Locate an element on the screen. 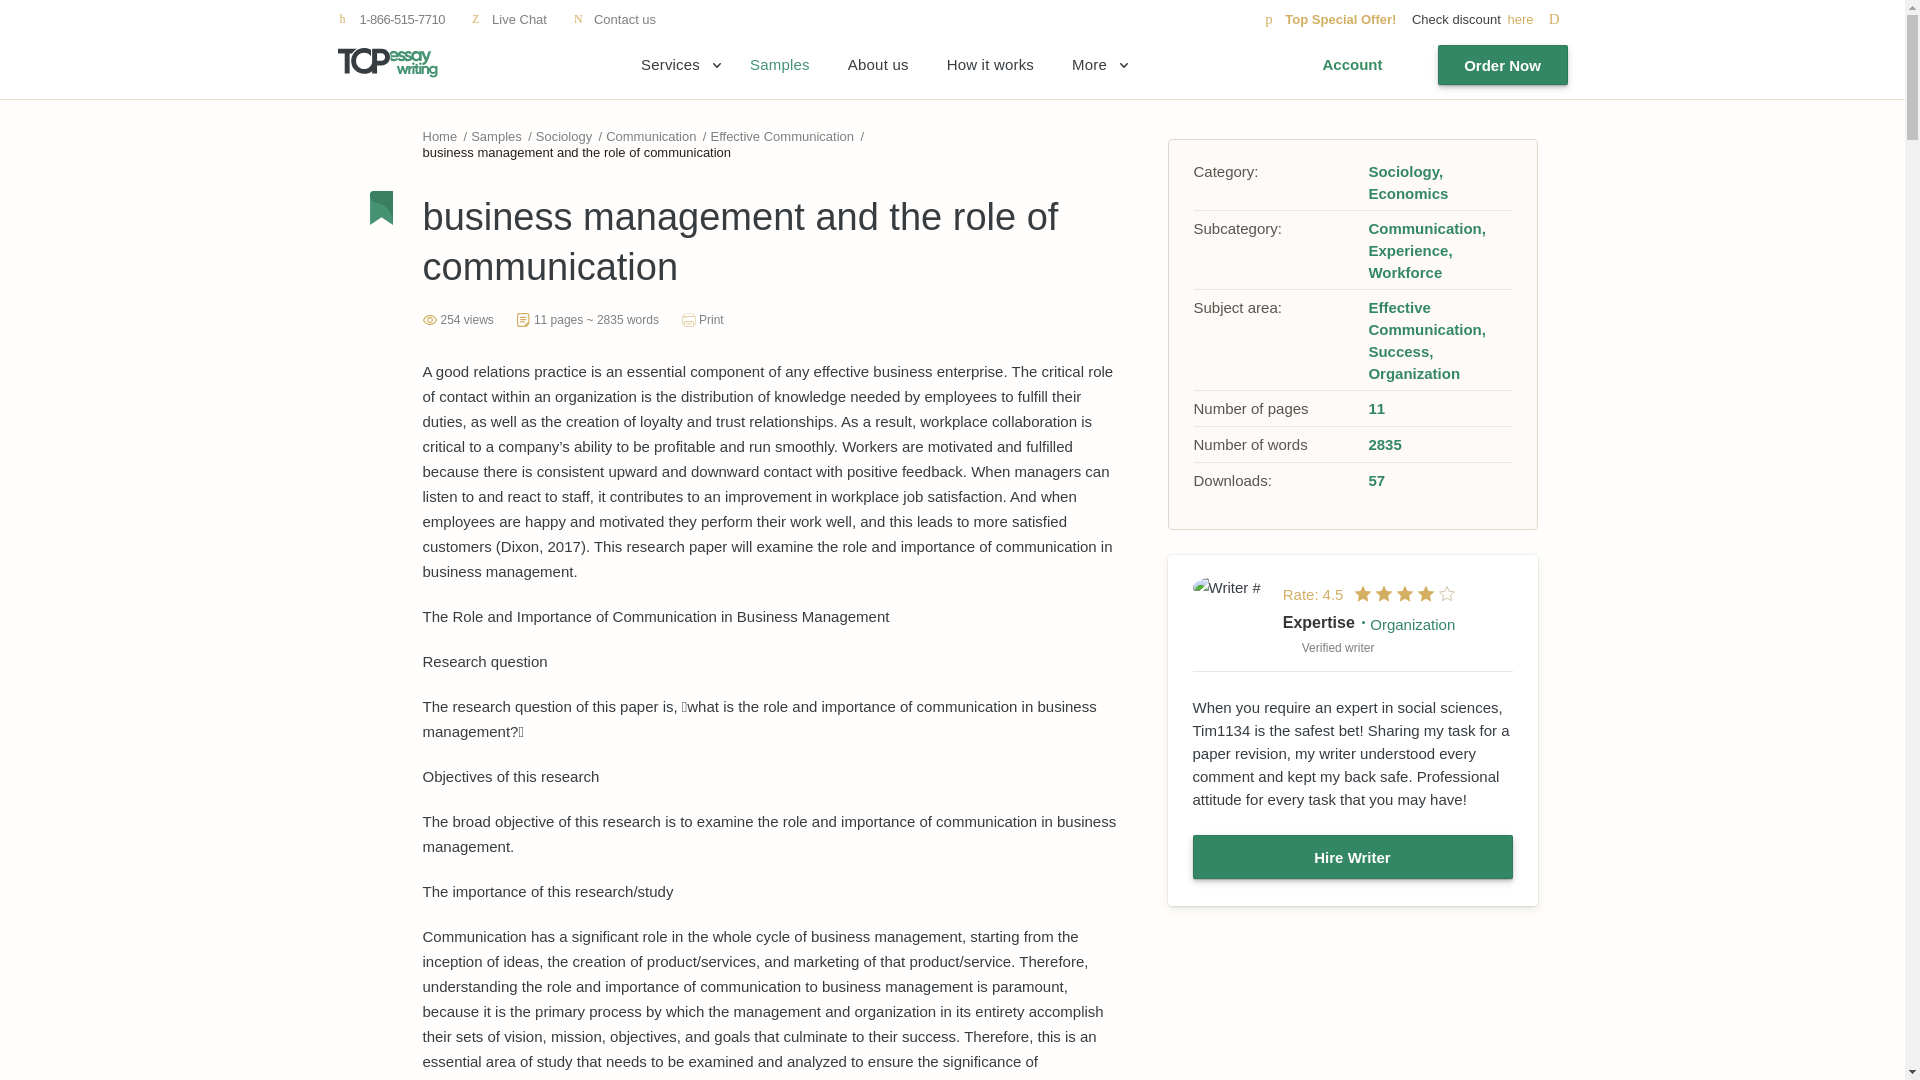  Sociology is located at coordinates (1405, 171).